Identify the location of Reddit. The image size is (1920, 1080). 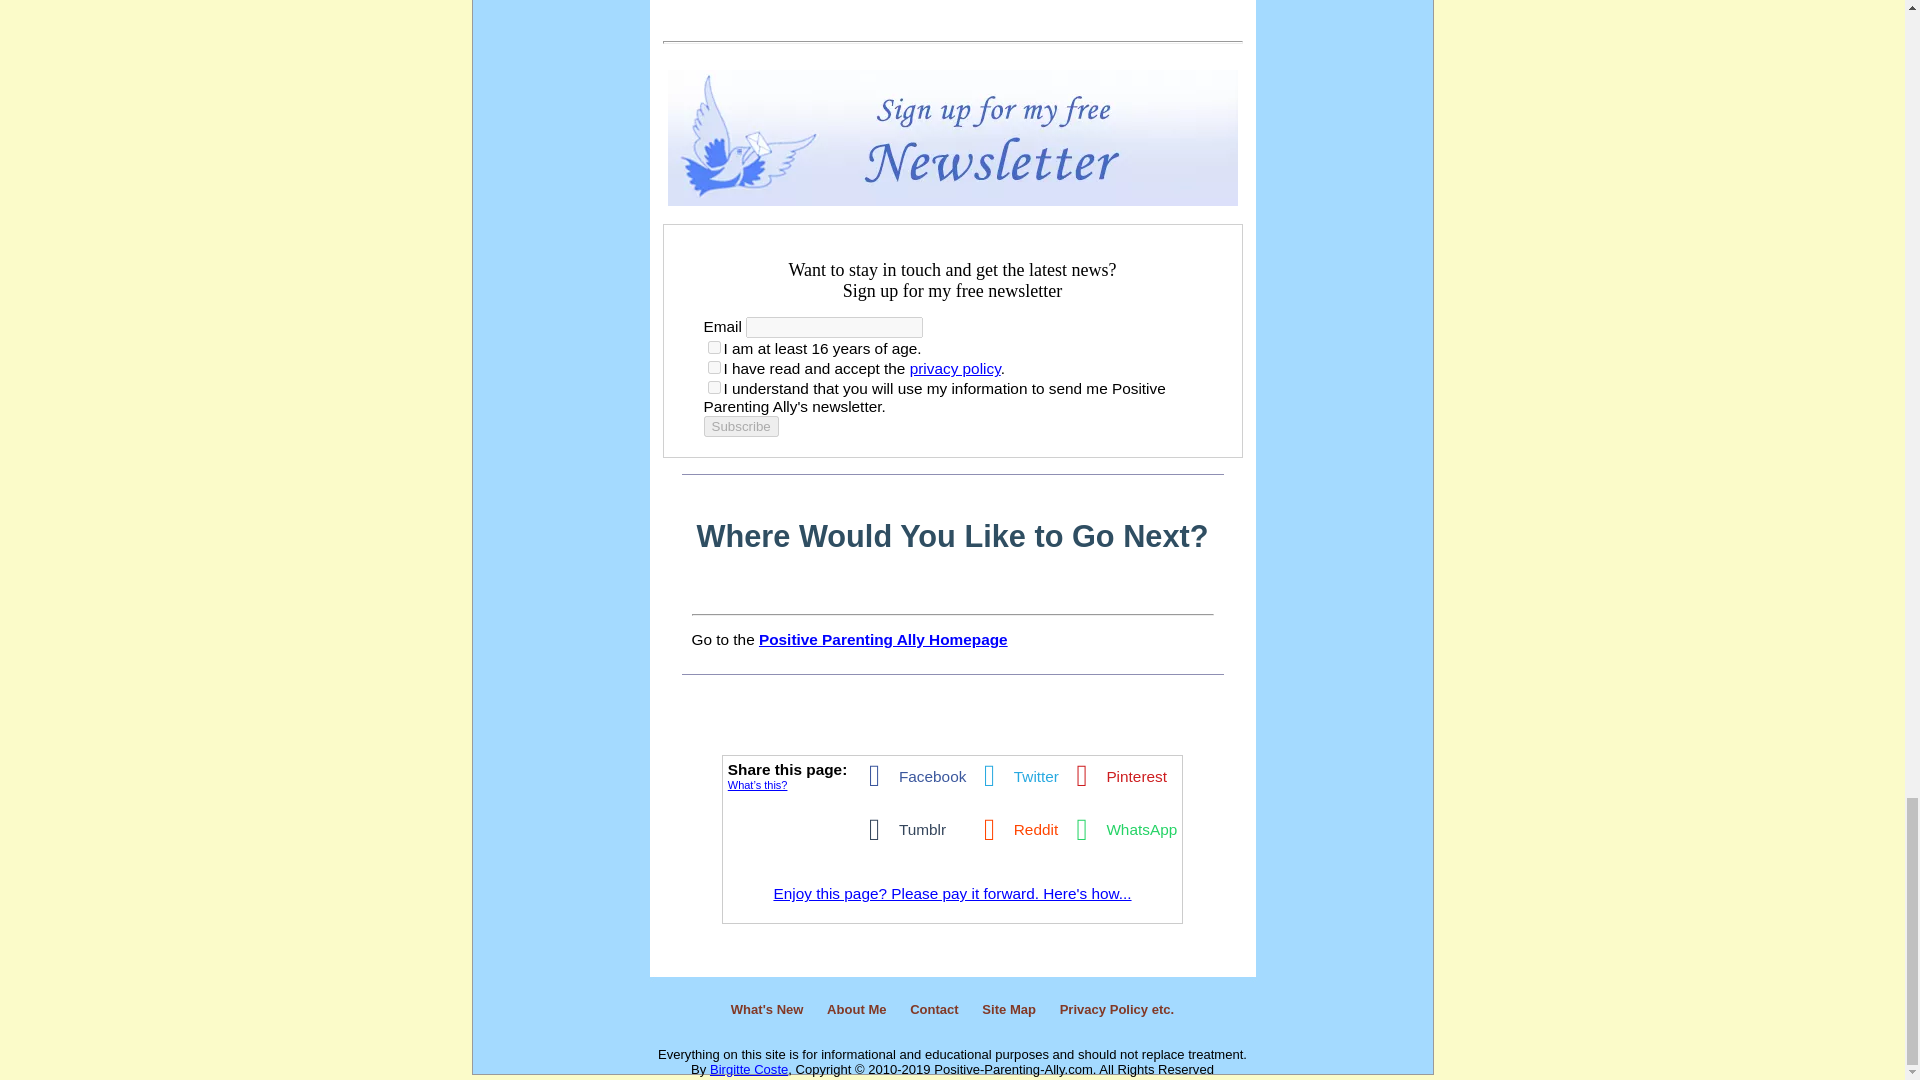
(1013, 829).